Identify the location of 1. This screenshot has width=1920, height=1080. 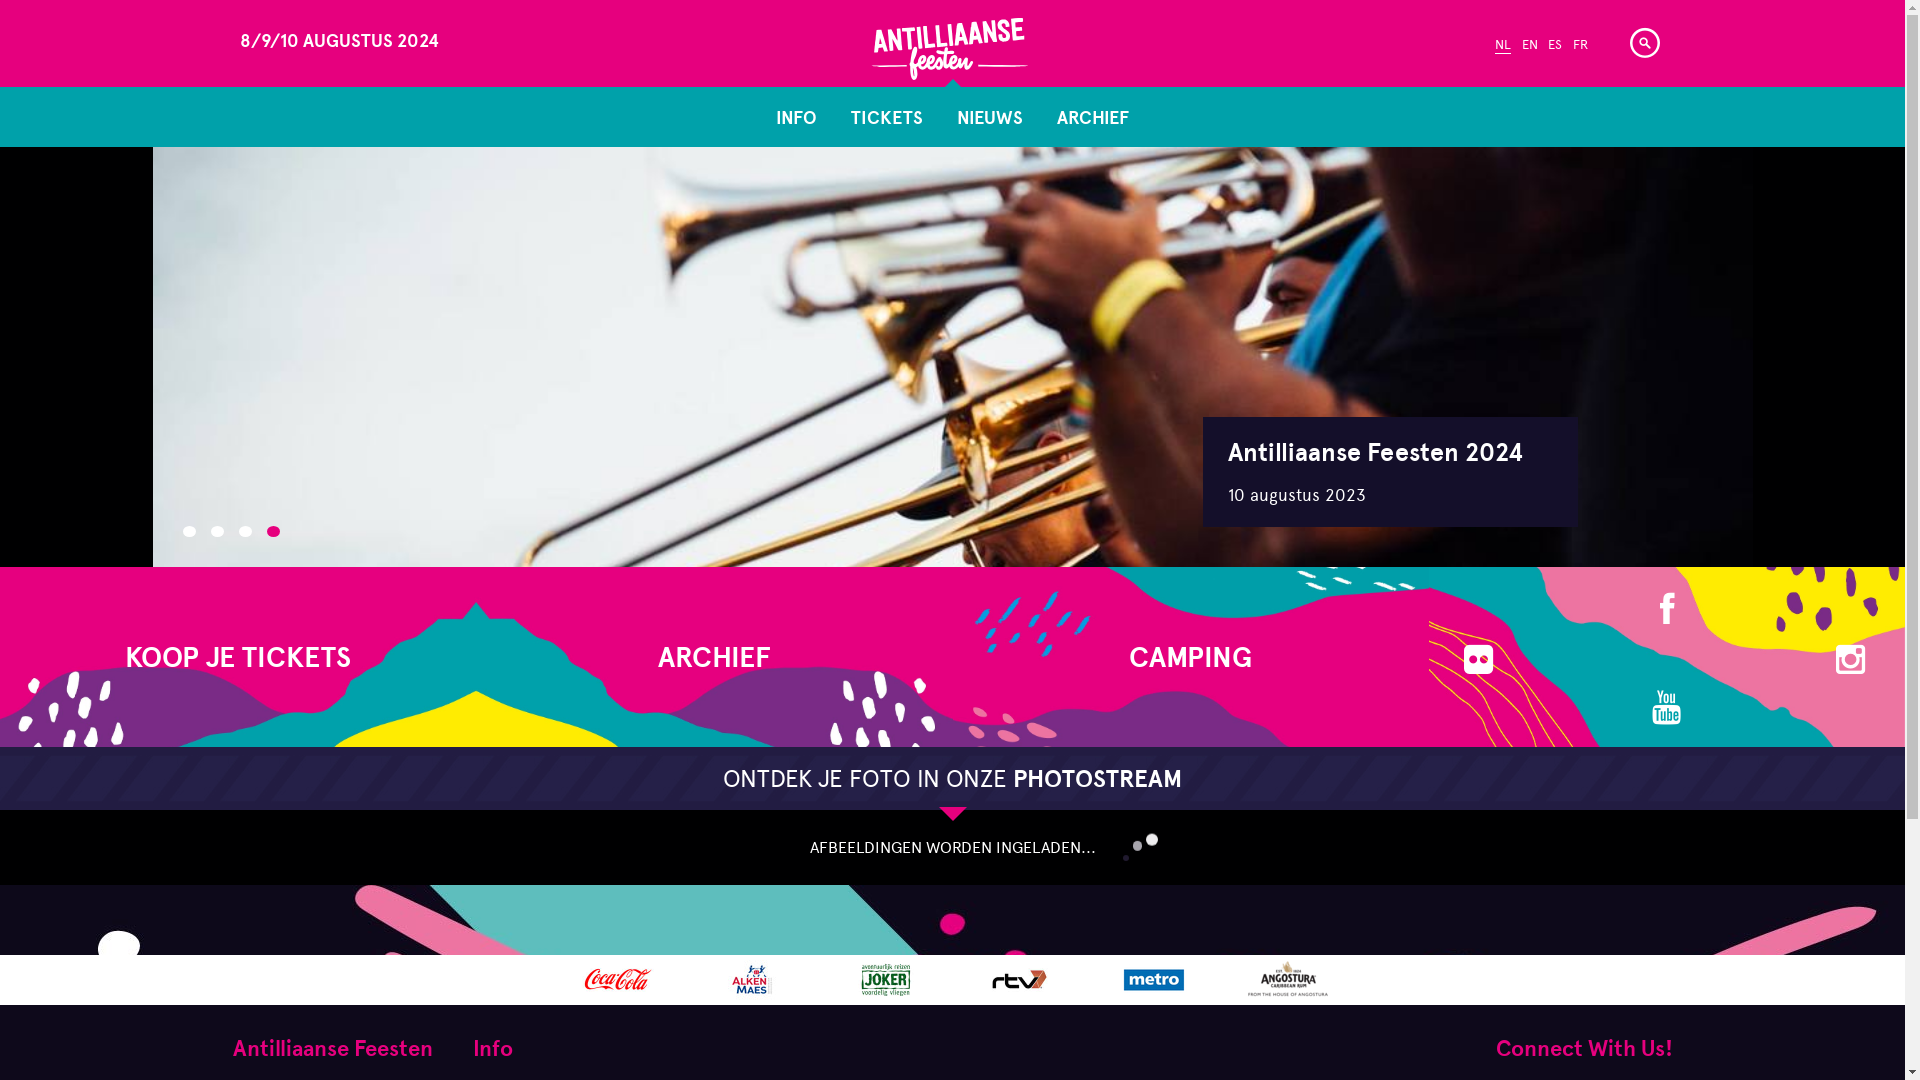
(188, 532).